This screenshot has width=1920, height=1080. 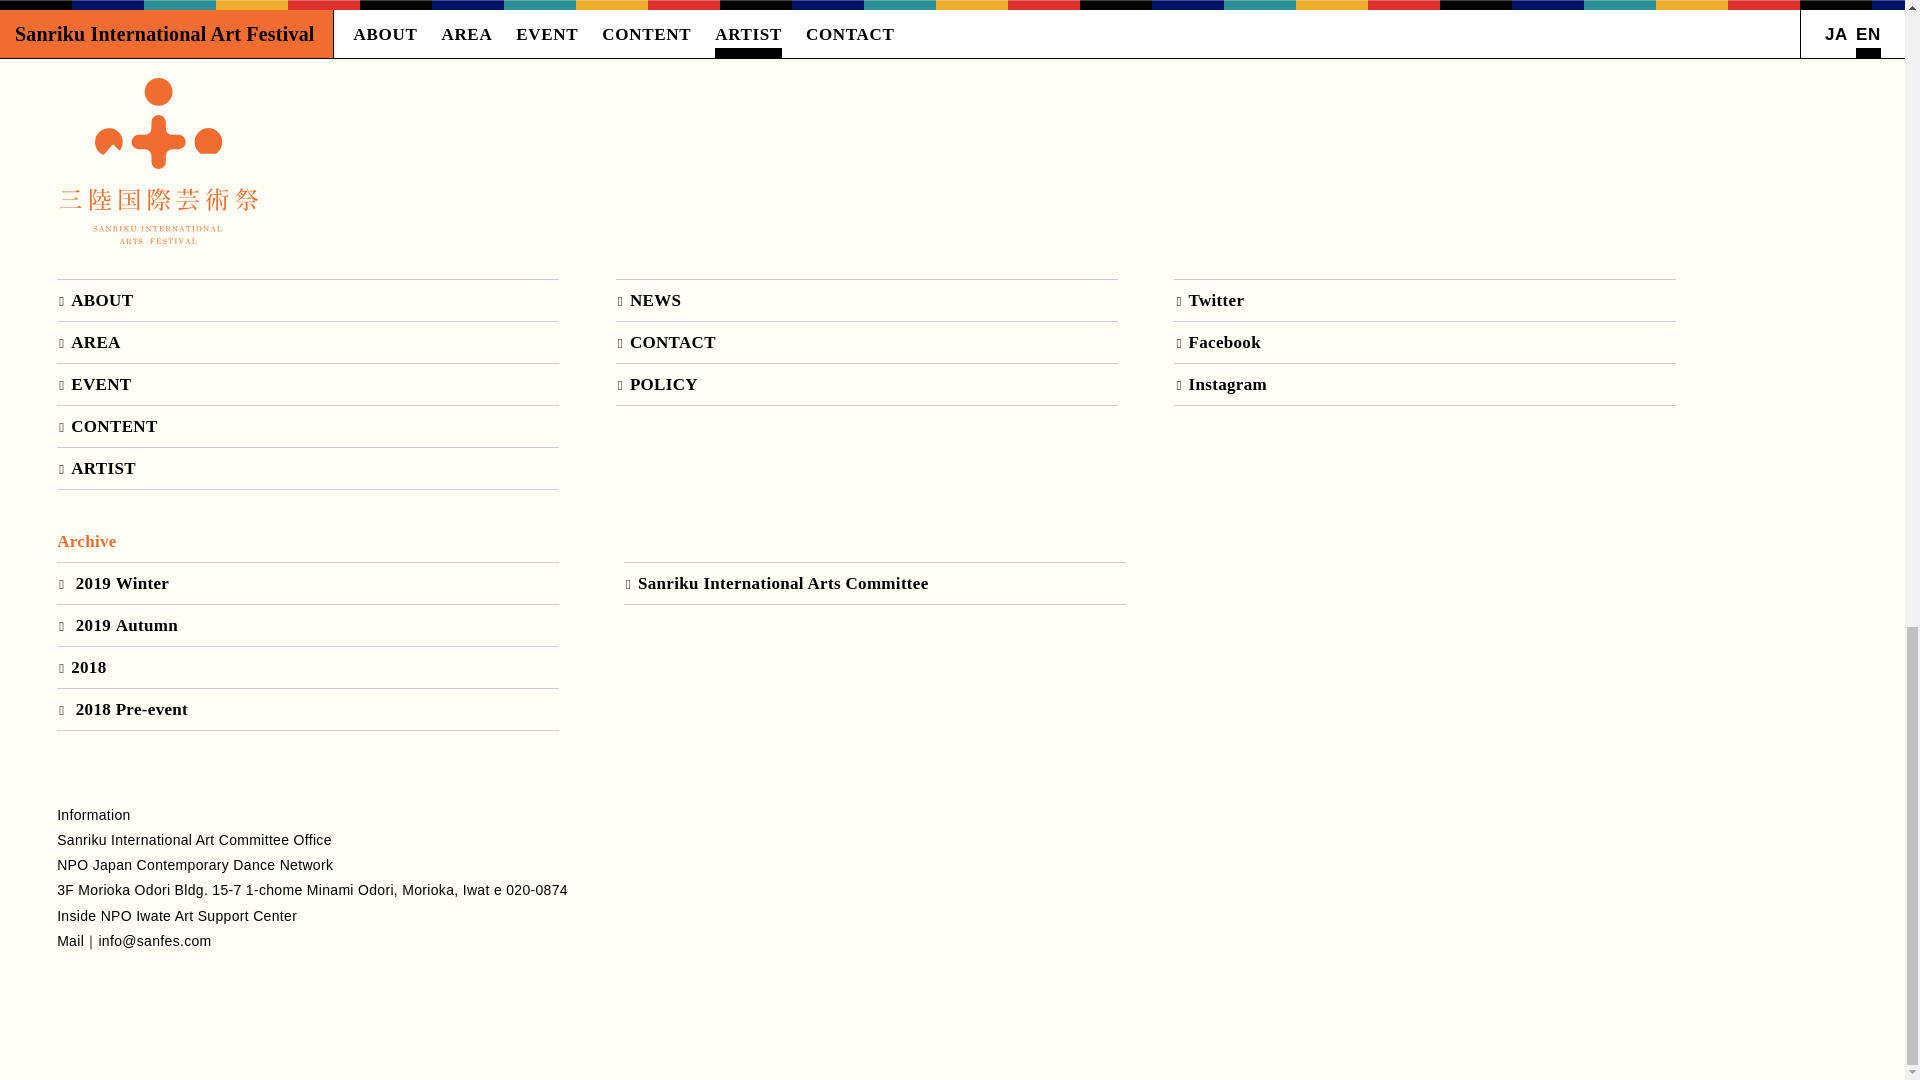 What do you see at coordinates (866, 384) in the screenshot?
I see `POLICY` at bounding box center [866, 384].